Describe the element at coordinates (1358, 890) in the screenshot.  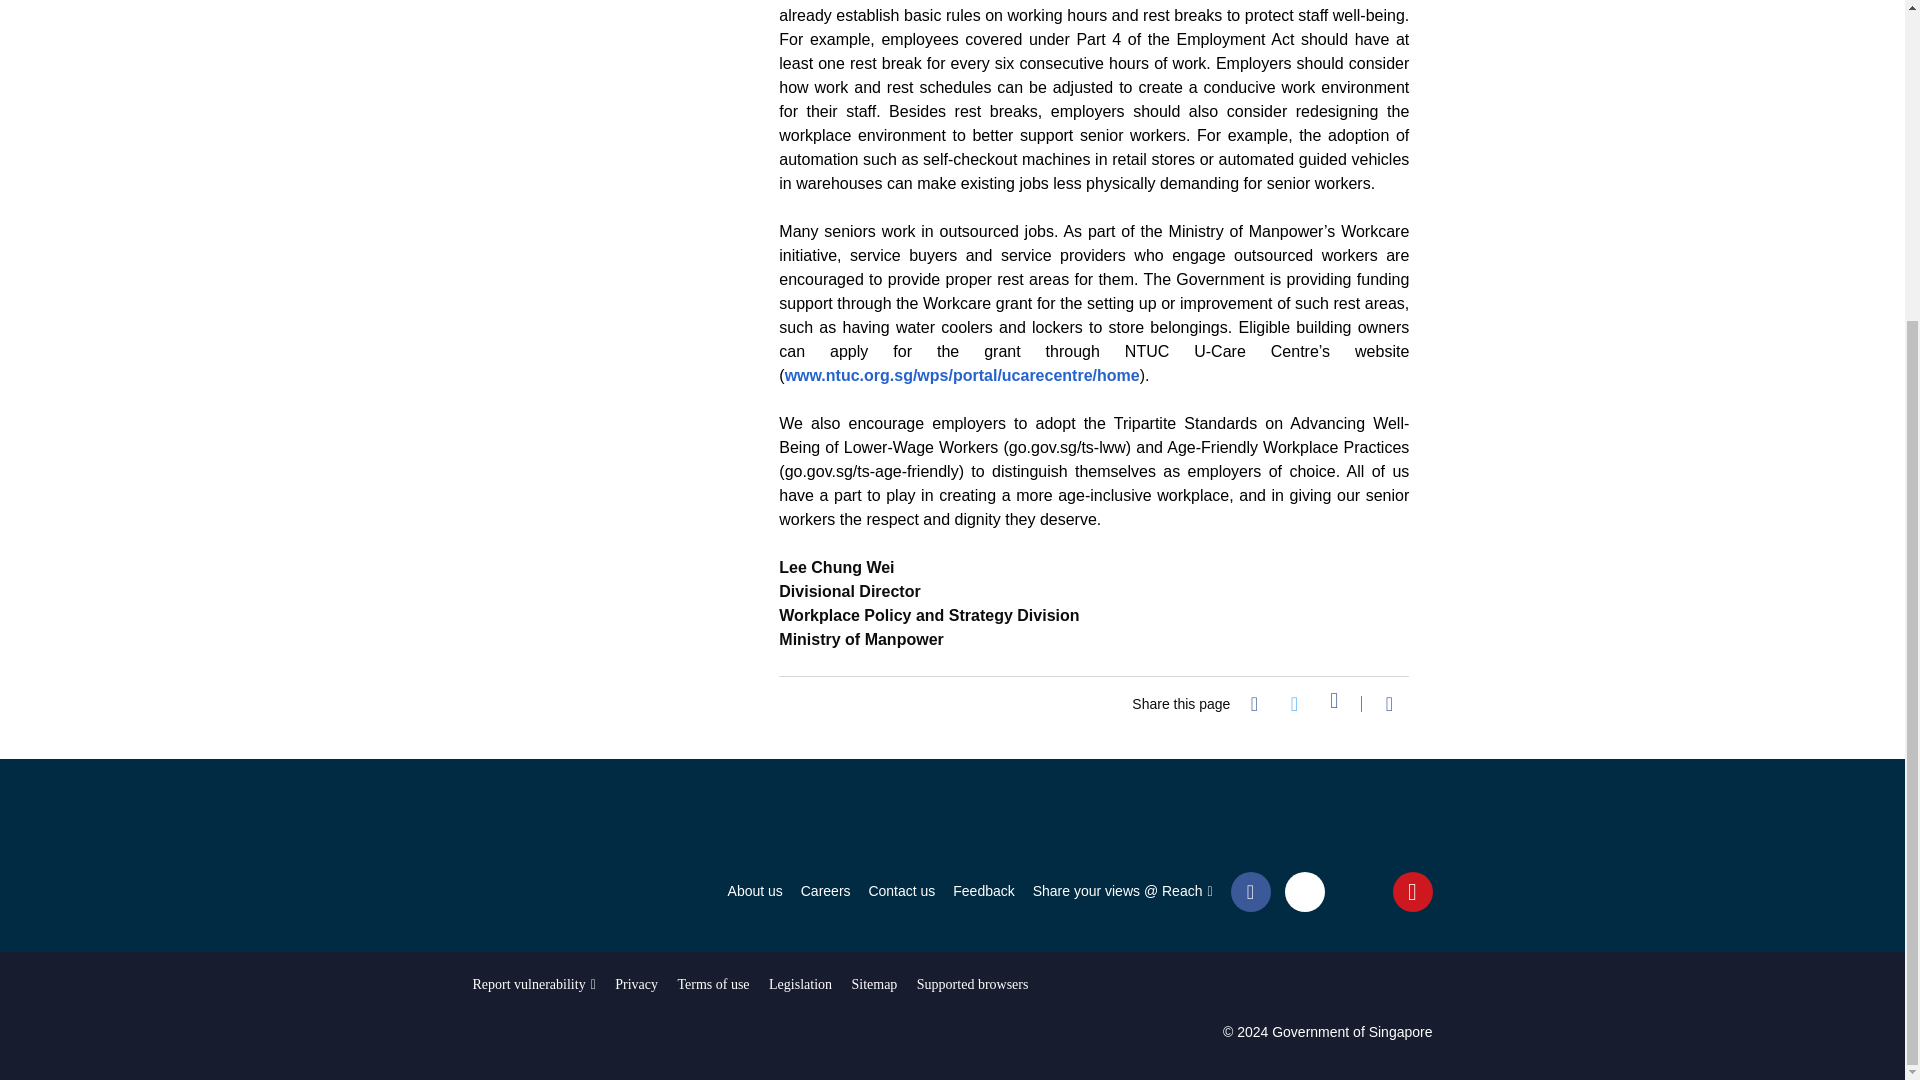
I see `Find us on Telegram` at that location.